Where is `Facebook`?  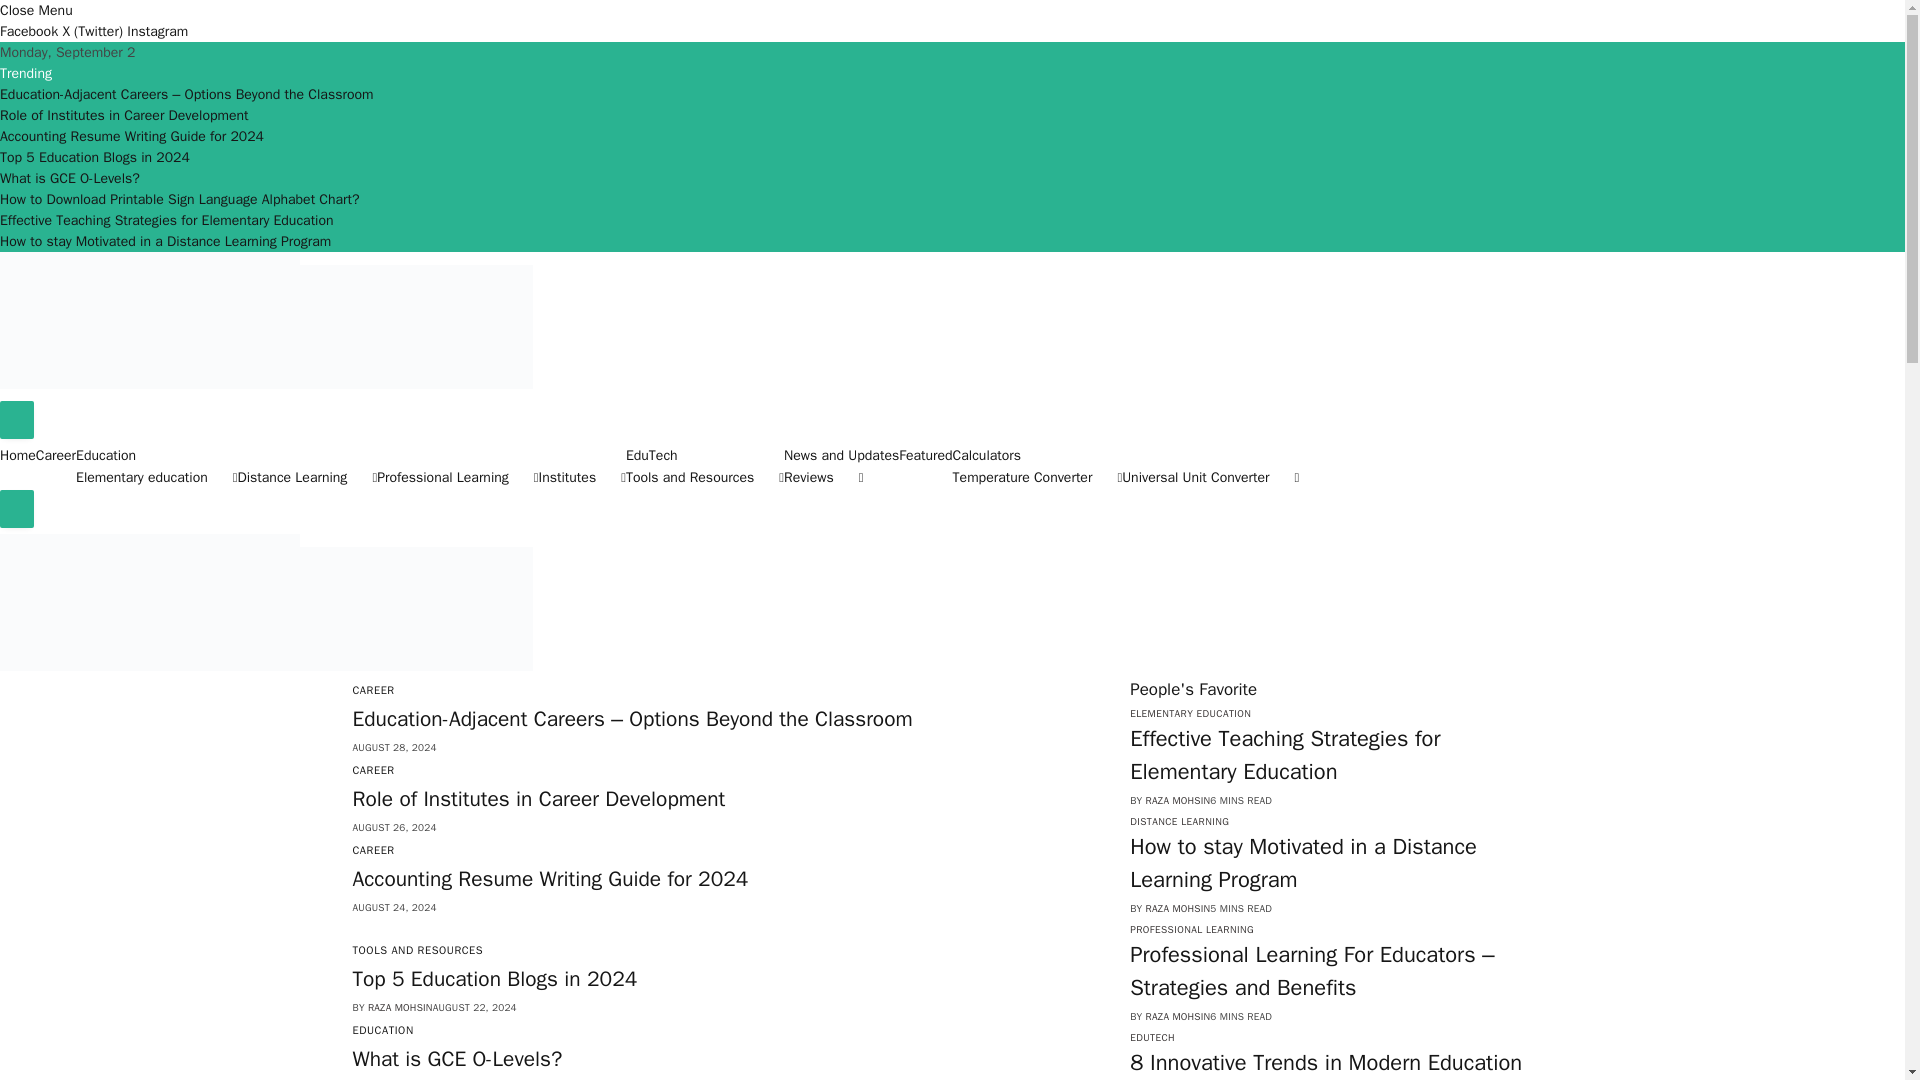
Facebook is located at coordinates (30, 30).